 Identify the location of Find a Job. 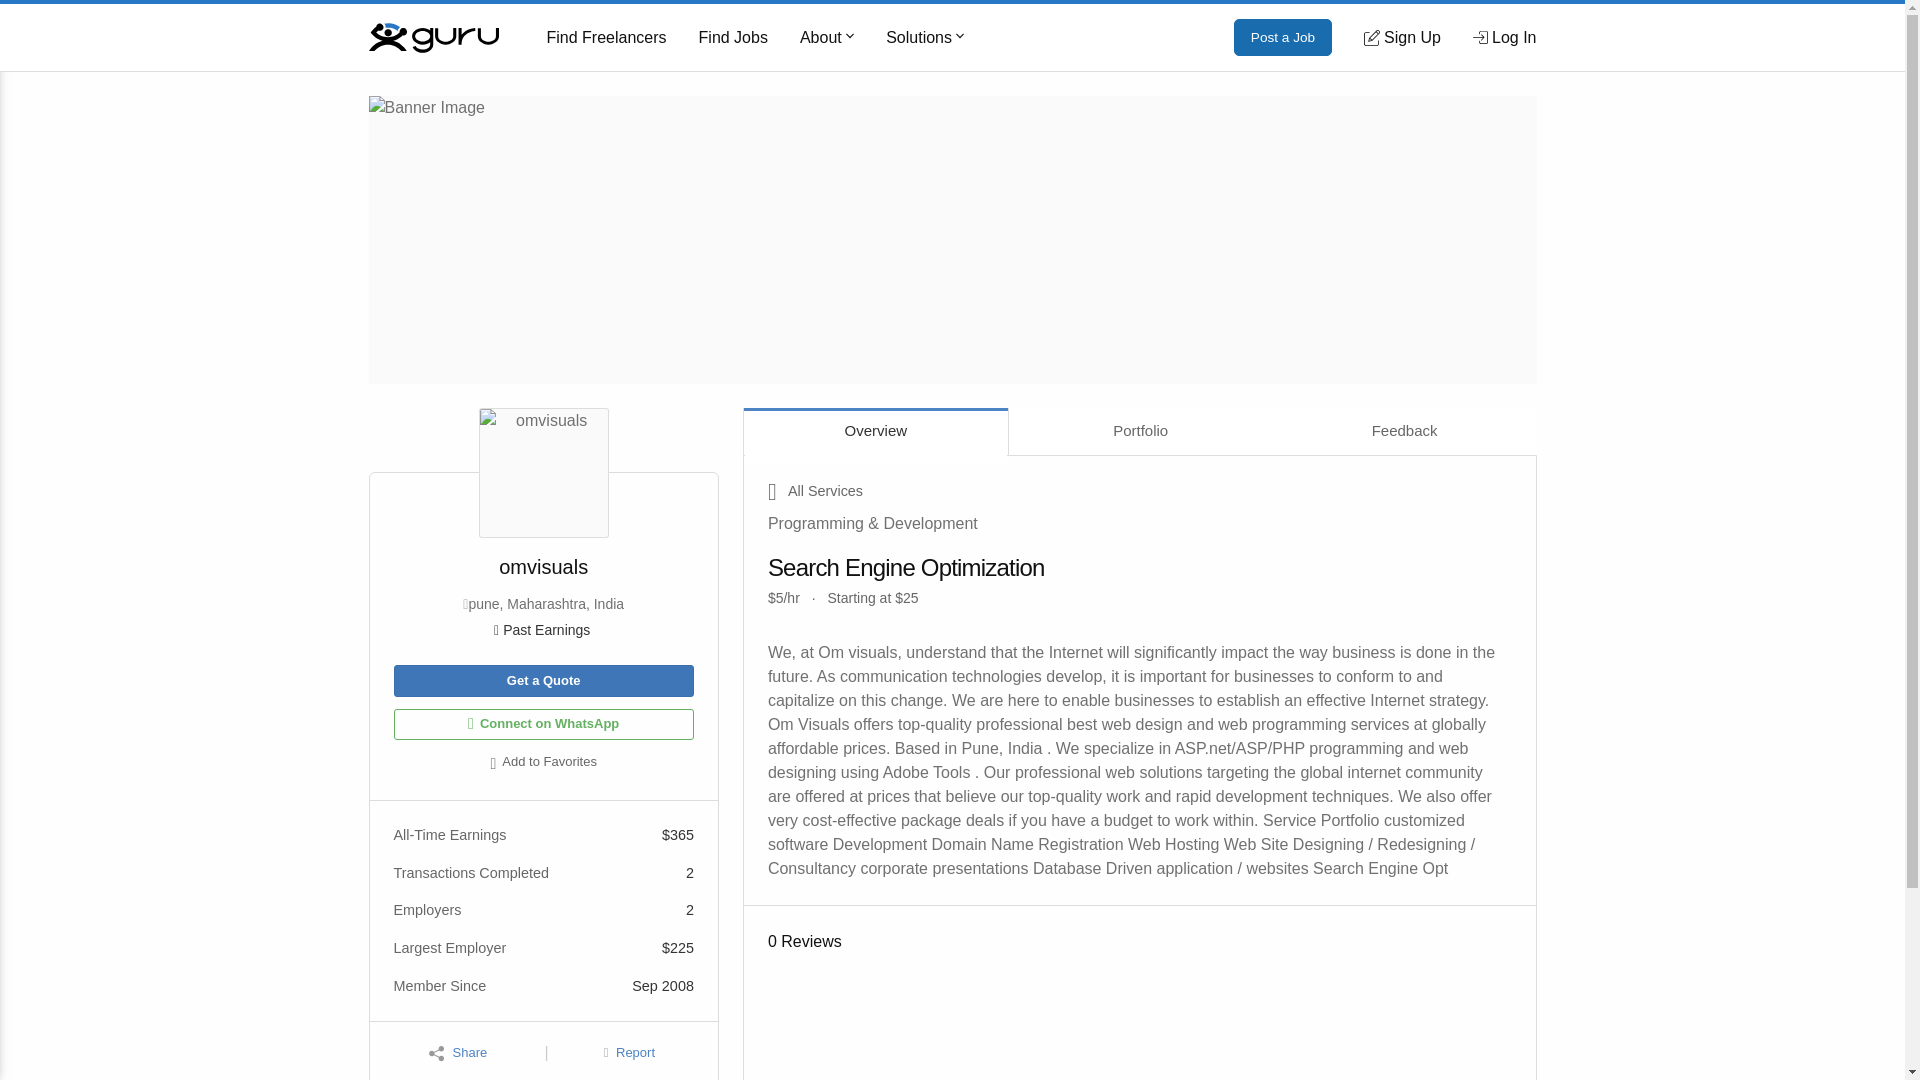
(733, 38).